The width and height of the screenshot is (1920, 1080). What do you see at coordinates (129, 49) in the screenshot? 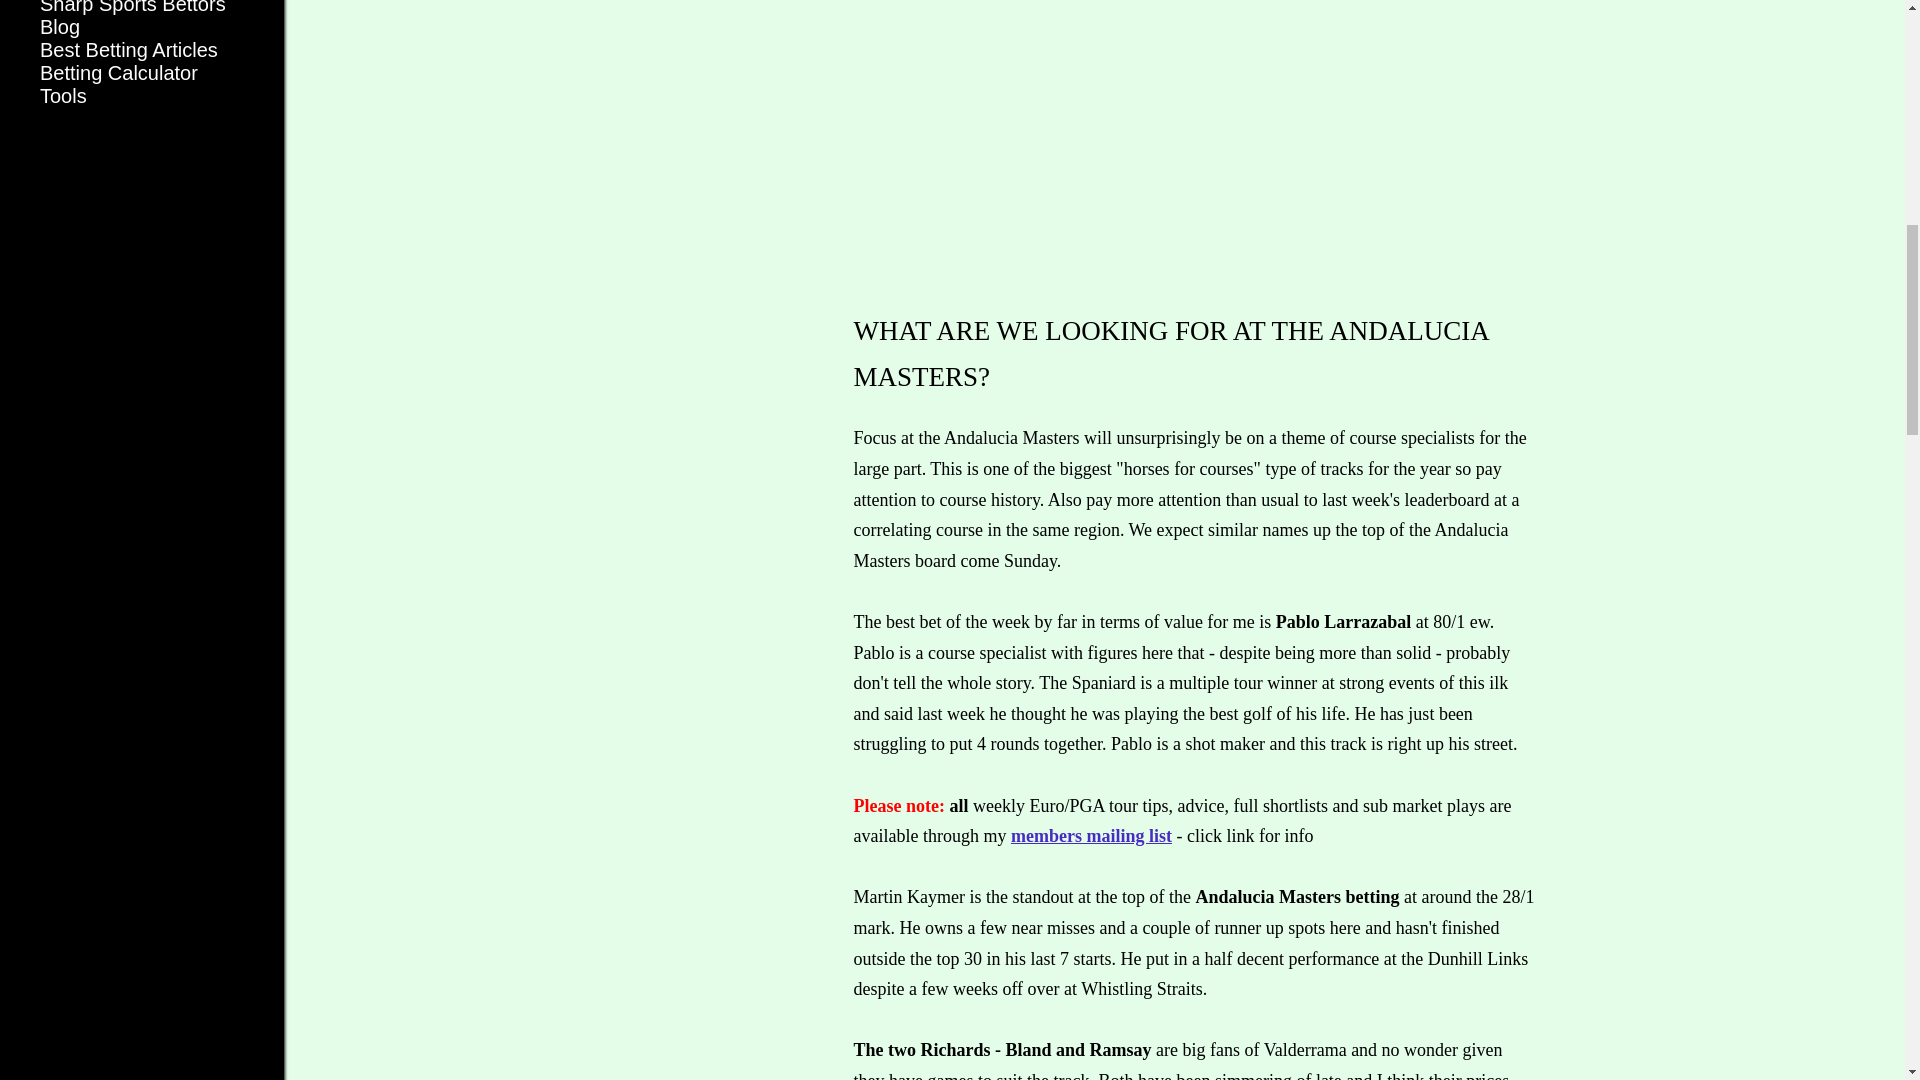
I see `Best Betting Articles` at bounding box center [129, 49].